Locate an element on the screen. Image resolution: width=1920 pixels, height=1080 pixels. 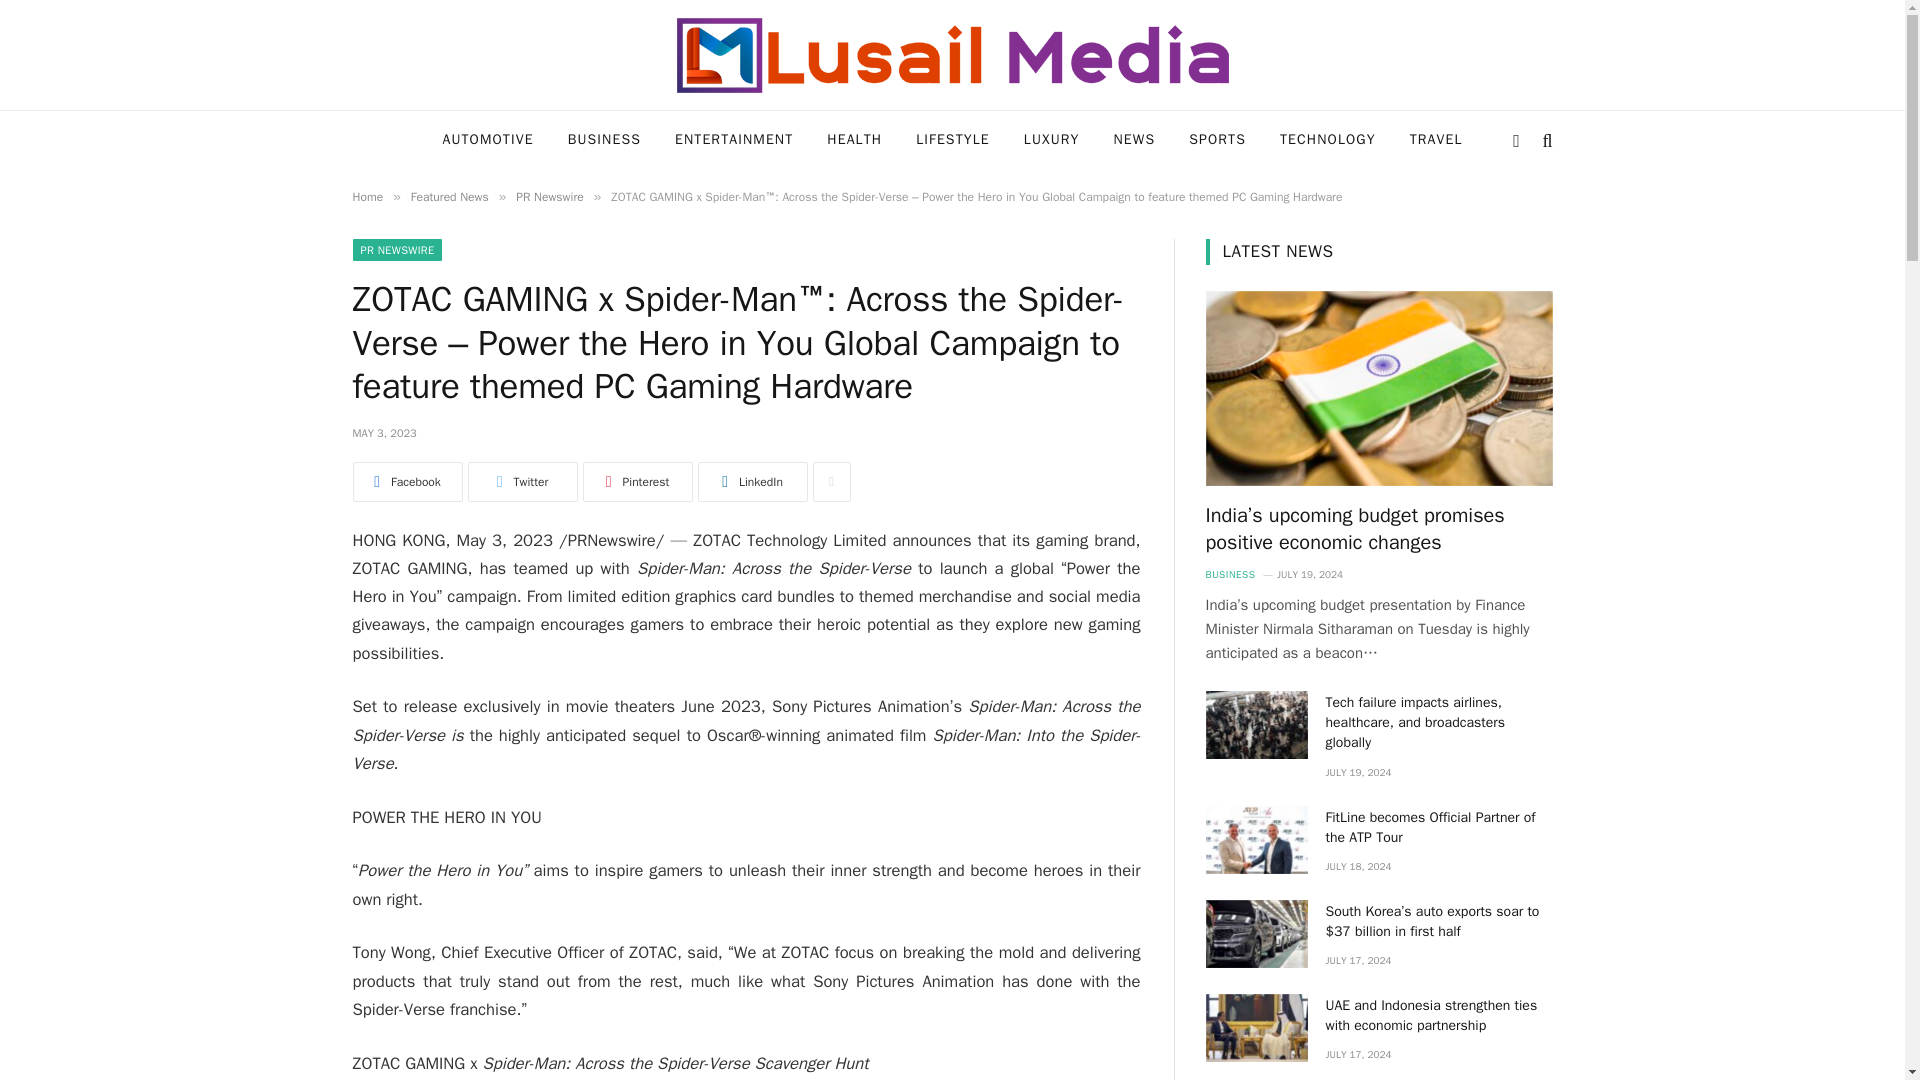
TRAVEL is located at coordinates (1436, 140).